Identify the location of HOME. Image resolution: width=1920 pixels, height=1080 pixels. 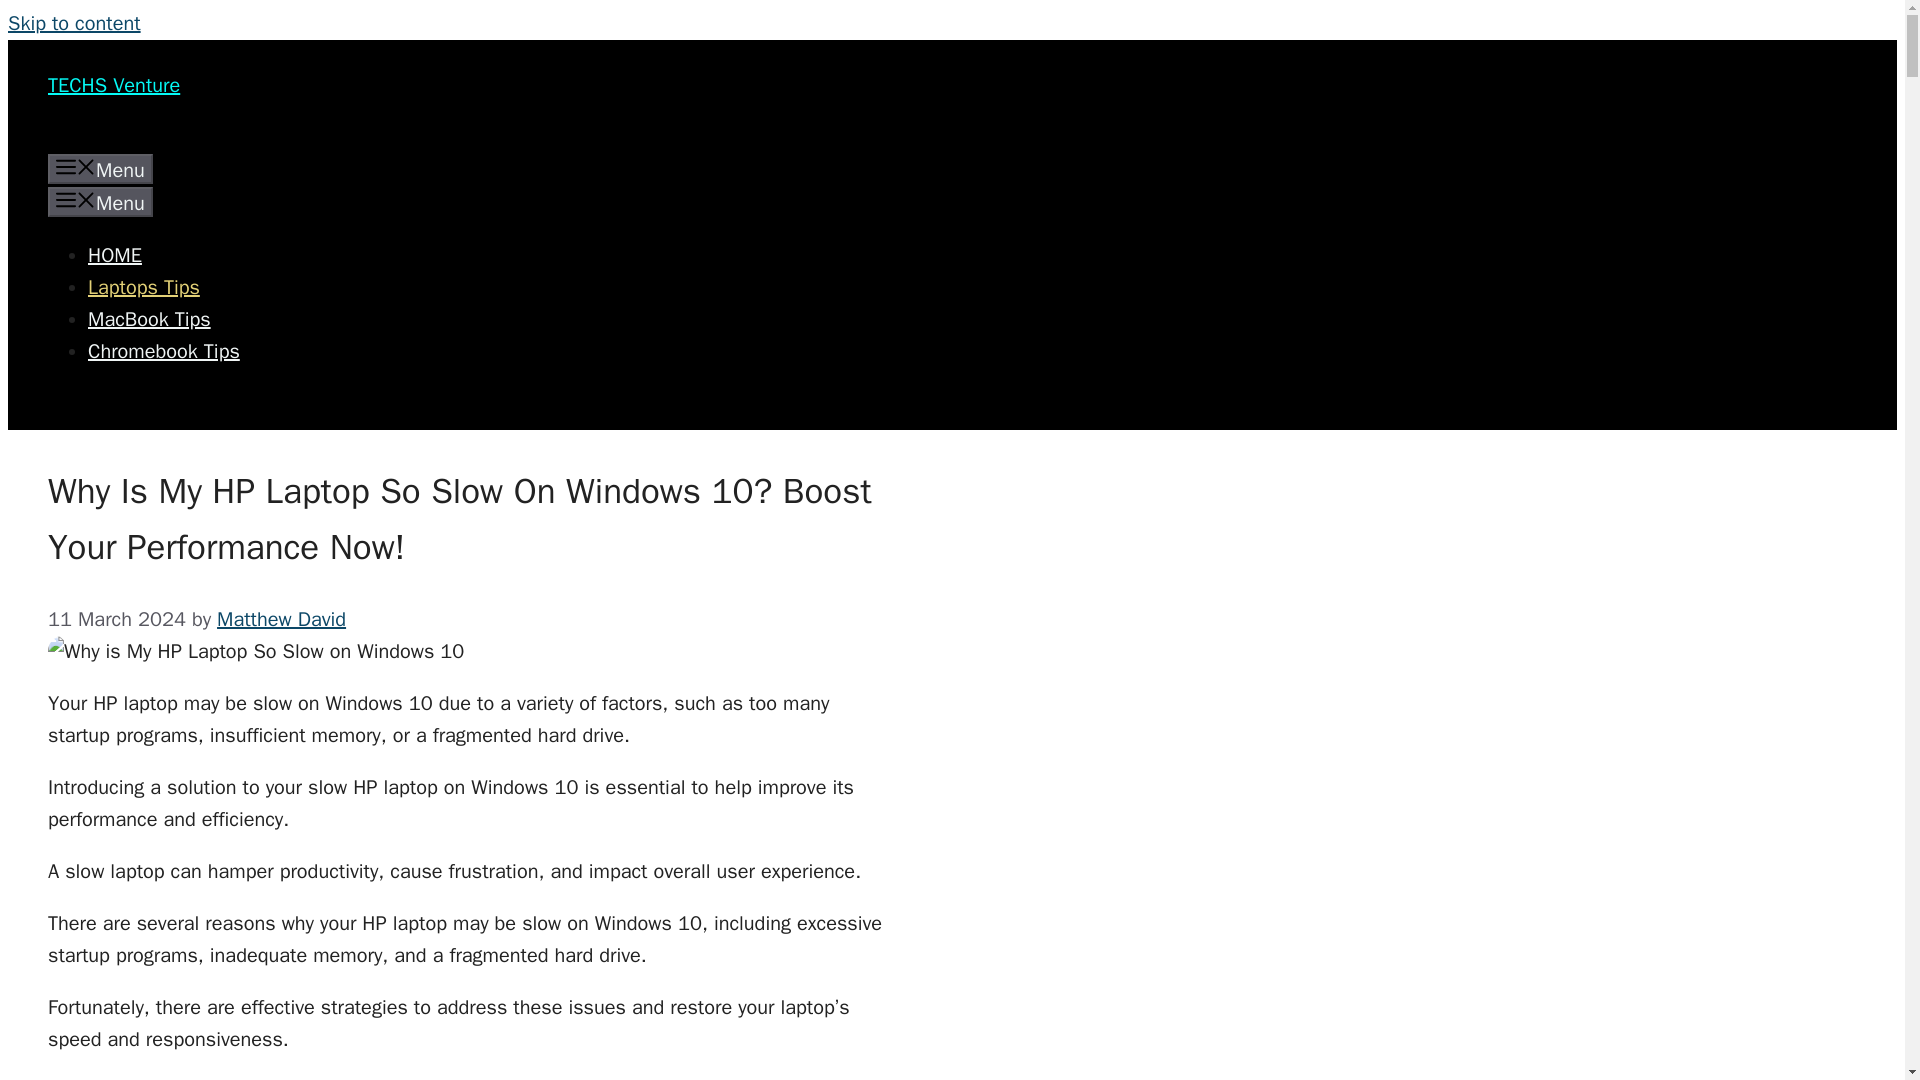
(115, 255).